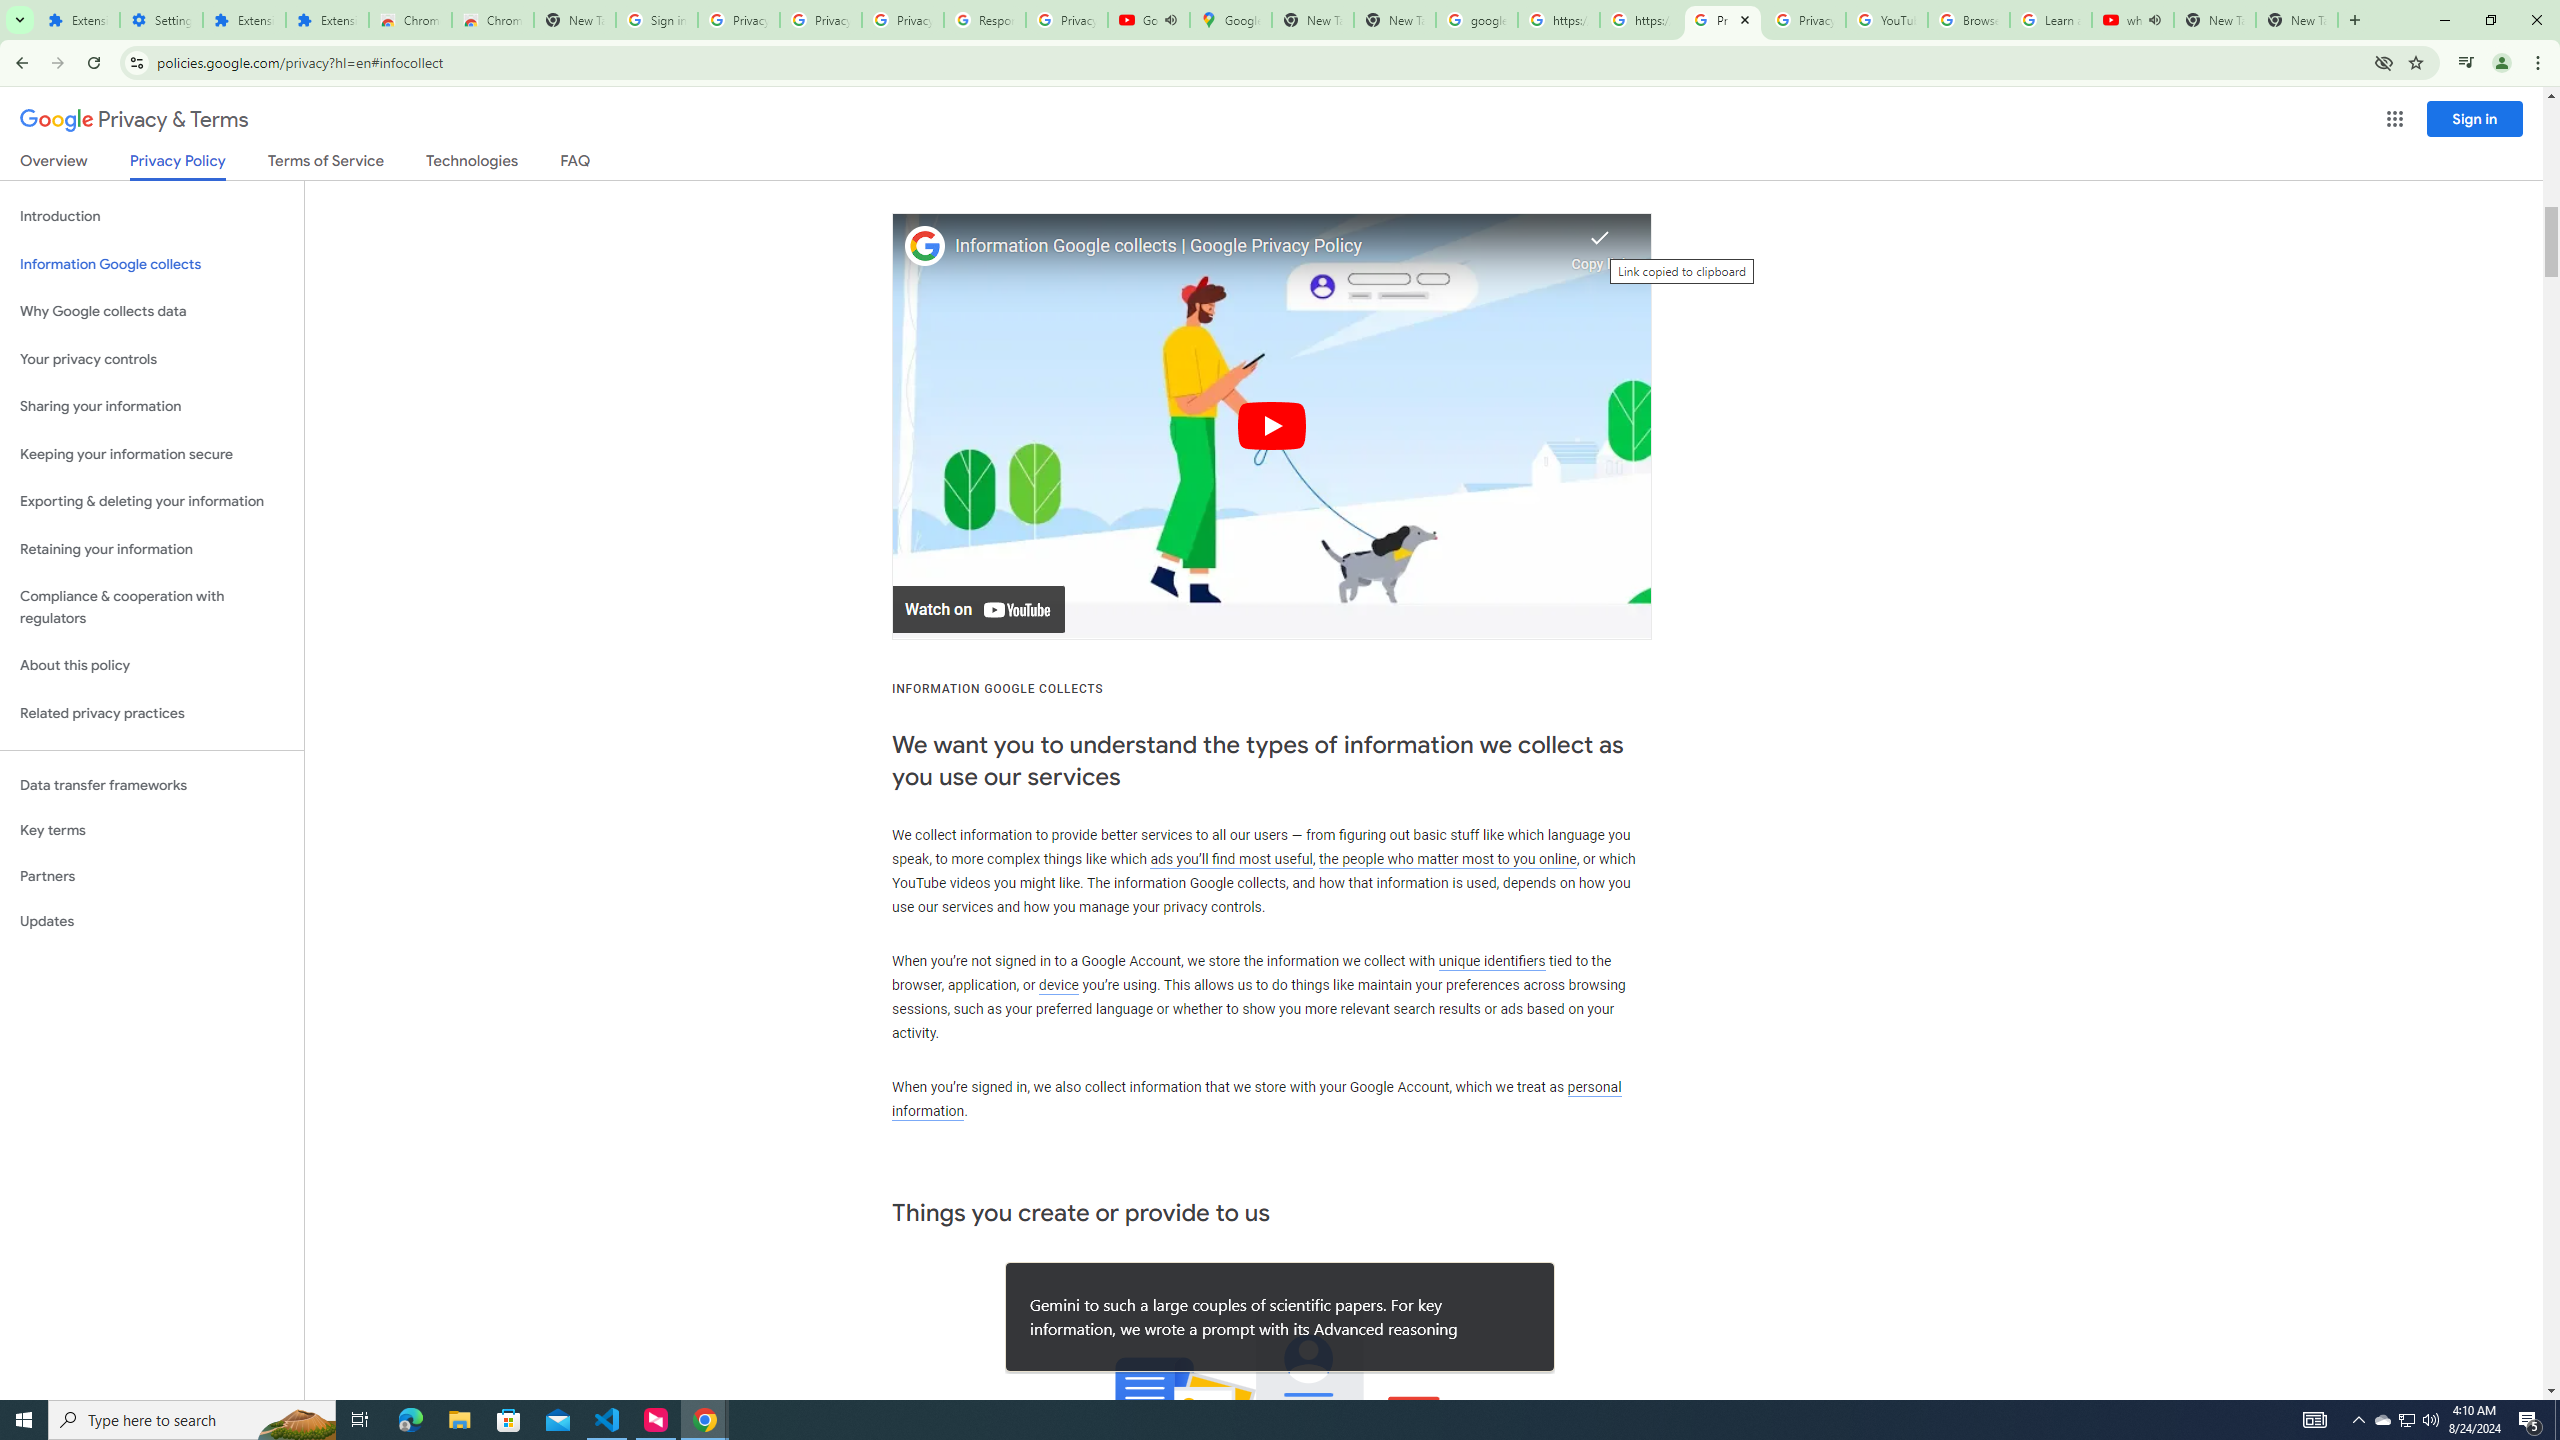  Describe the element at coordinates (152, 264) in the screenshot. I see `Information Google collects` at that location.